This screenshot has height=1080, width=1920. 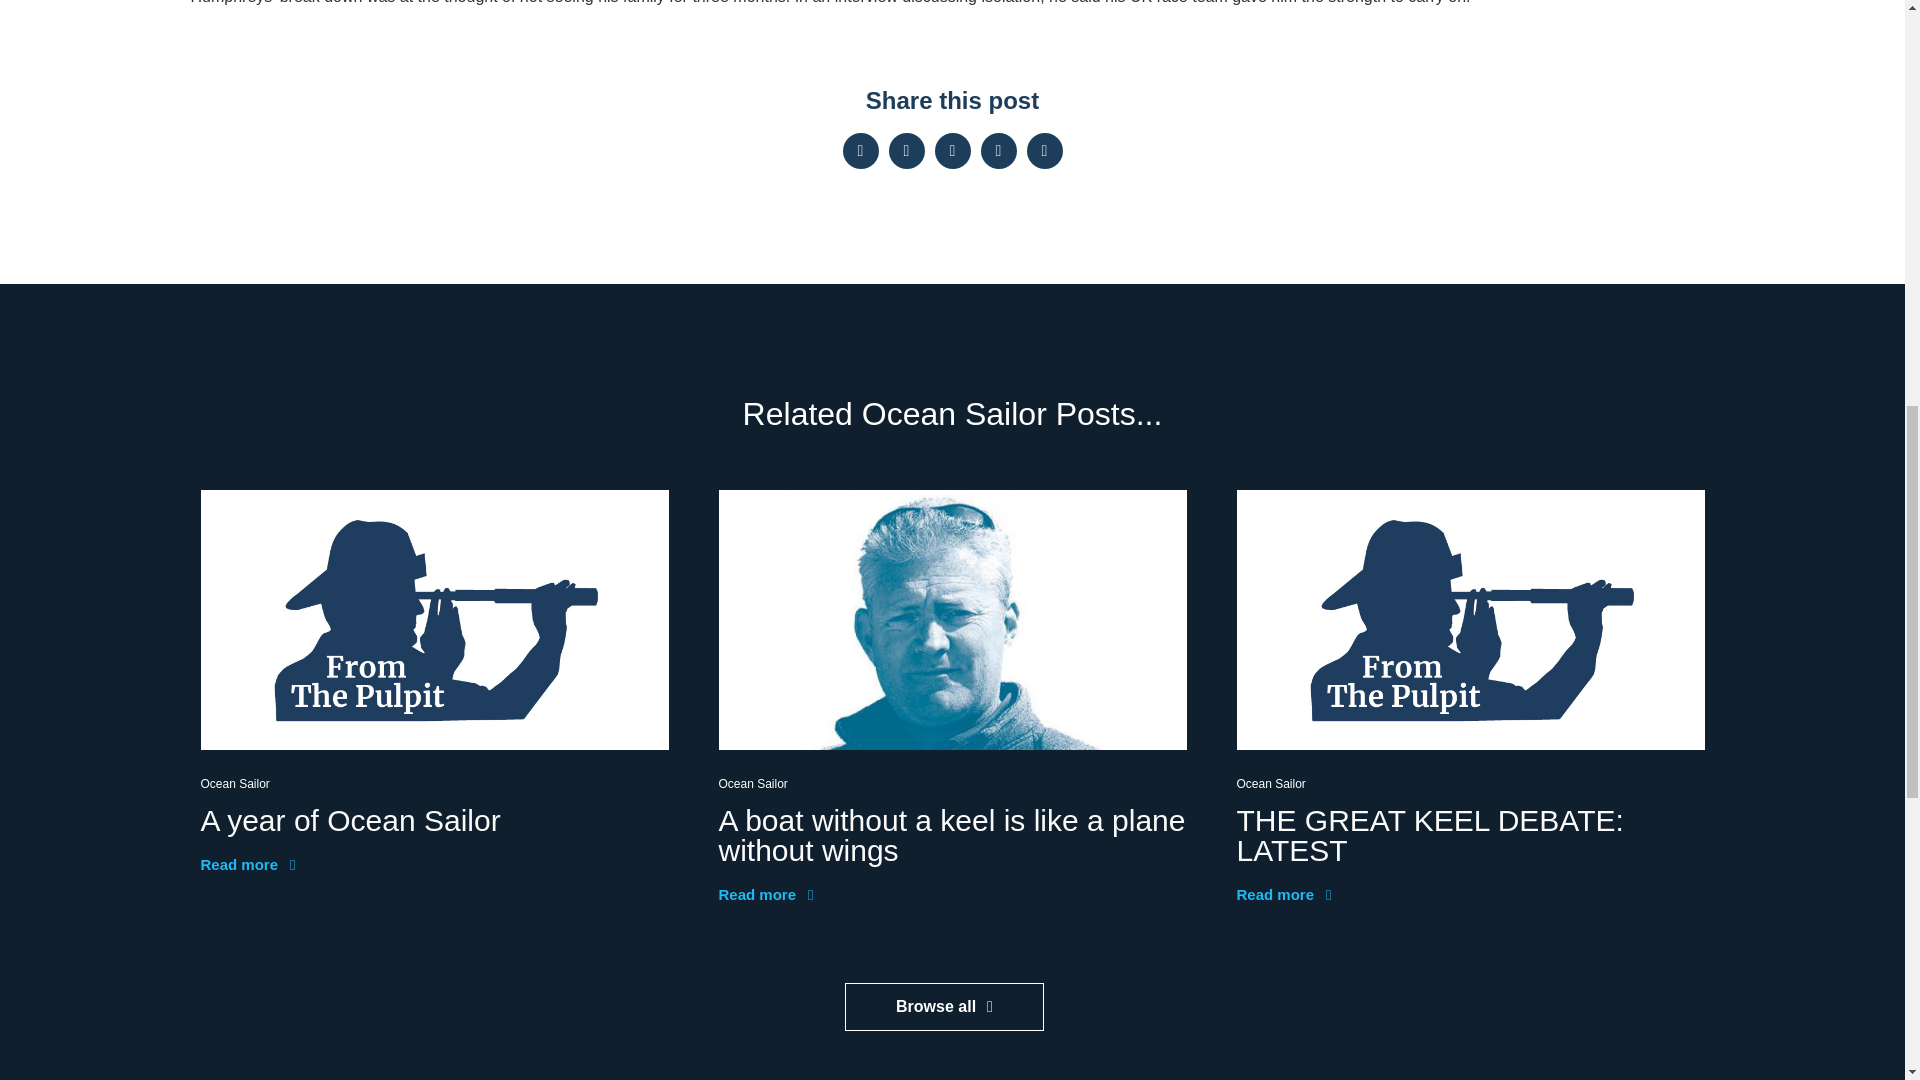 What do you see at coordinates (765, 894) in the screenshot?
I see `Read more` at bounding box center [765, 894].